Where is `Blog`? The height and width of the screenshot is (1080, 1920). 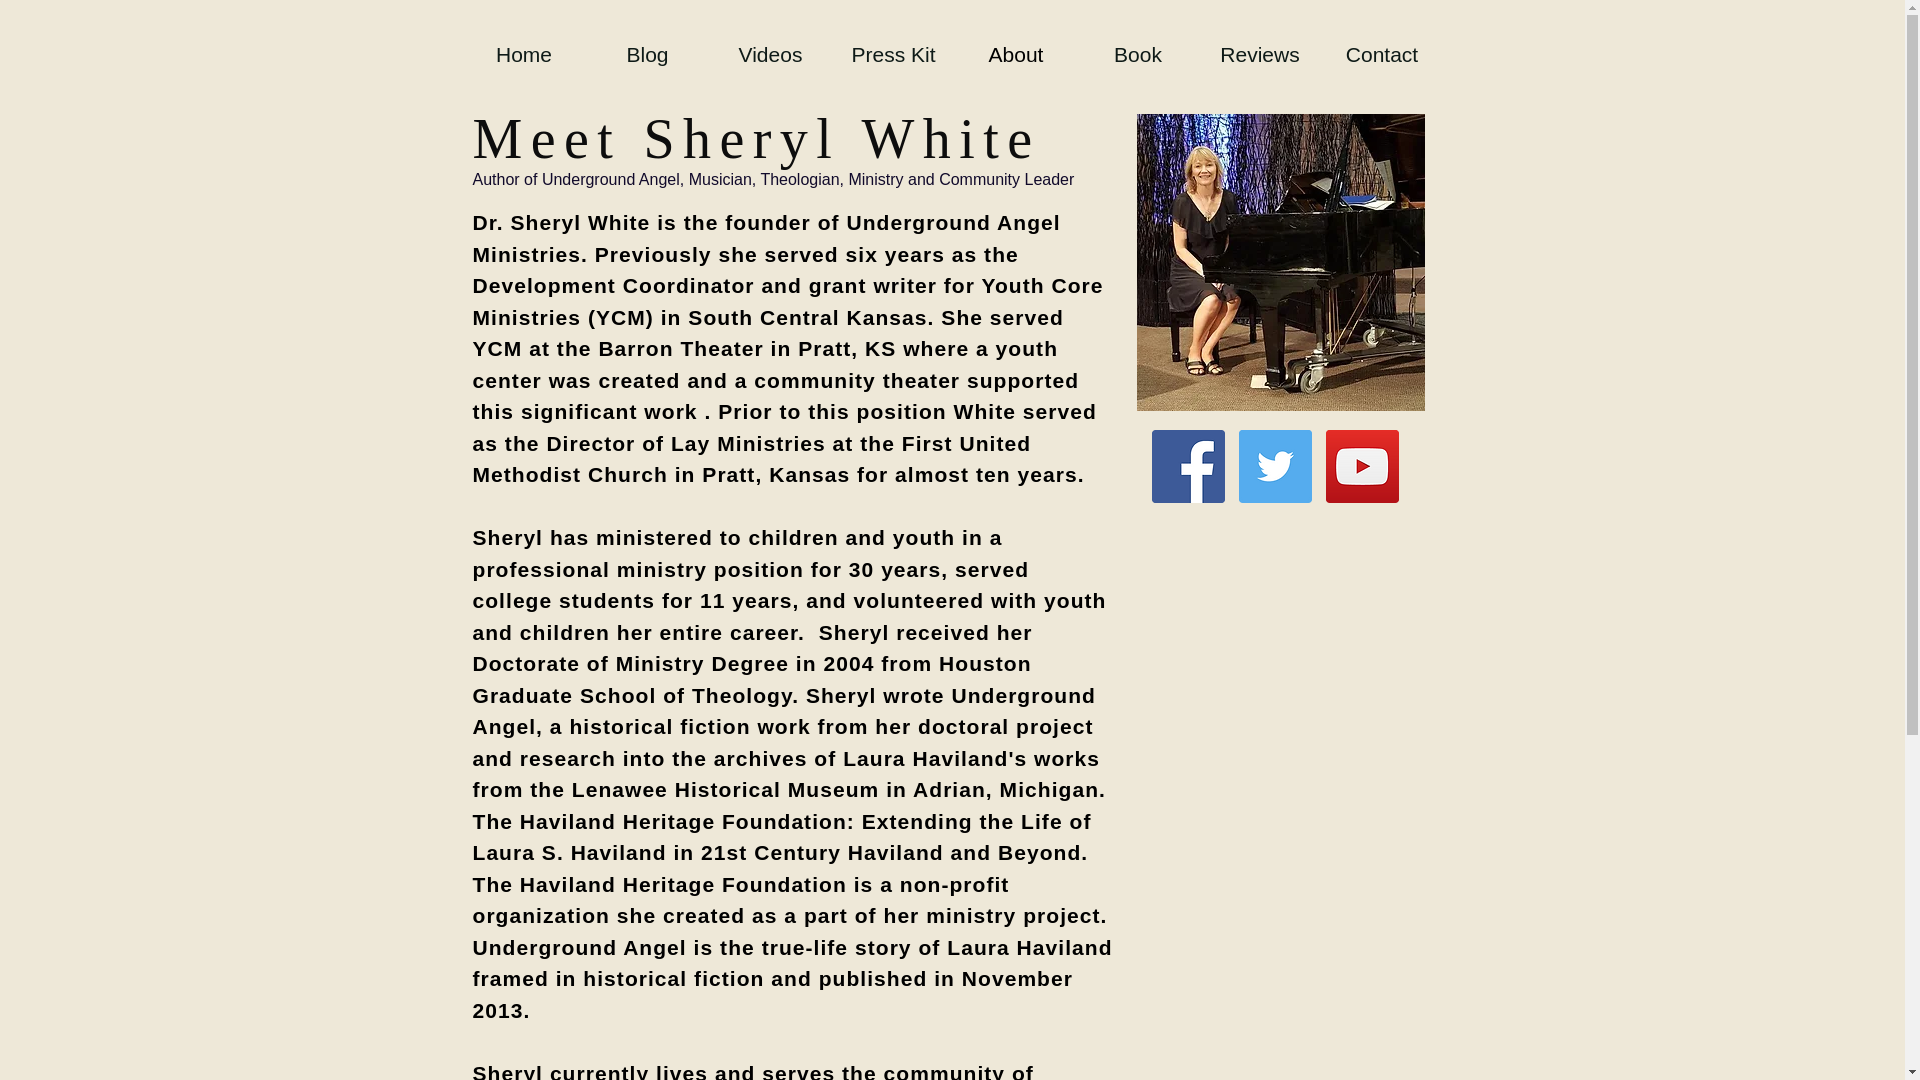
Blog is located at coordinates (646, 54).